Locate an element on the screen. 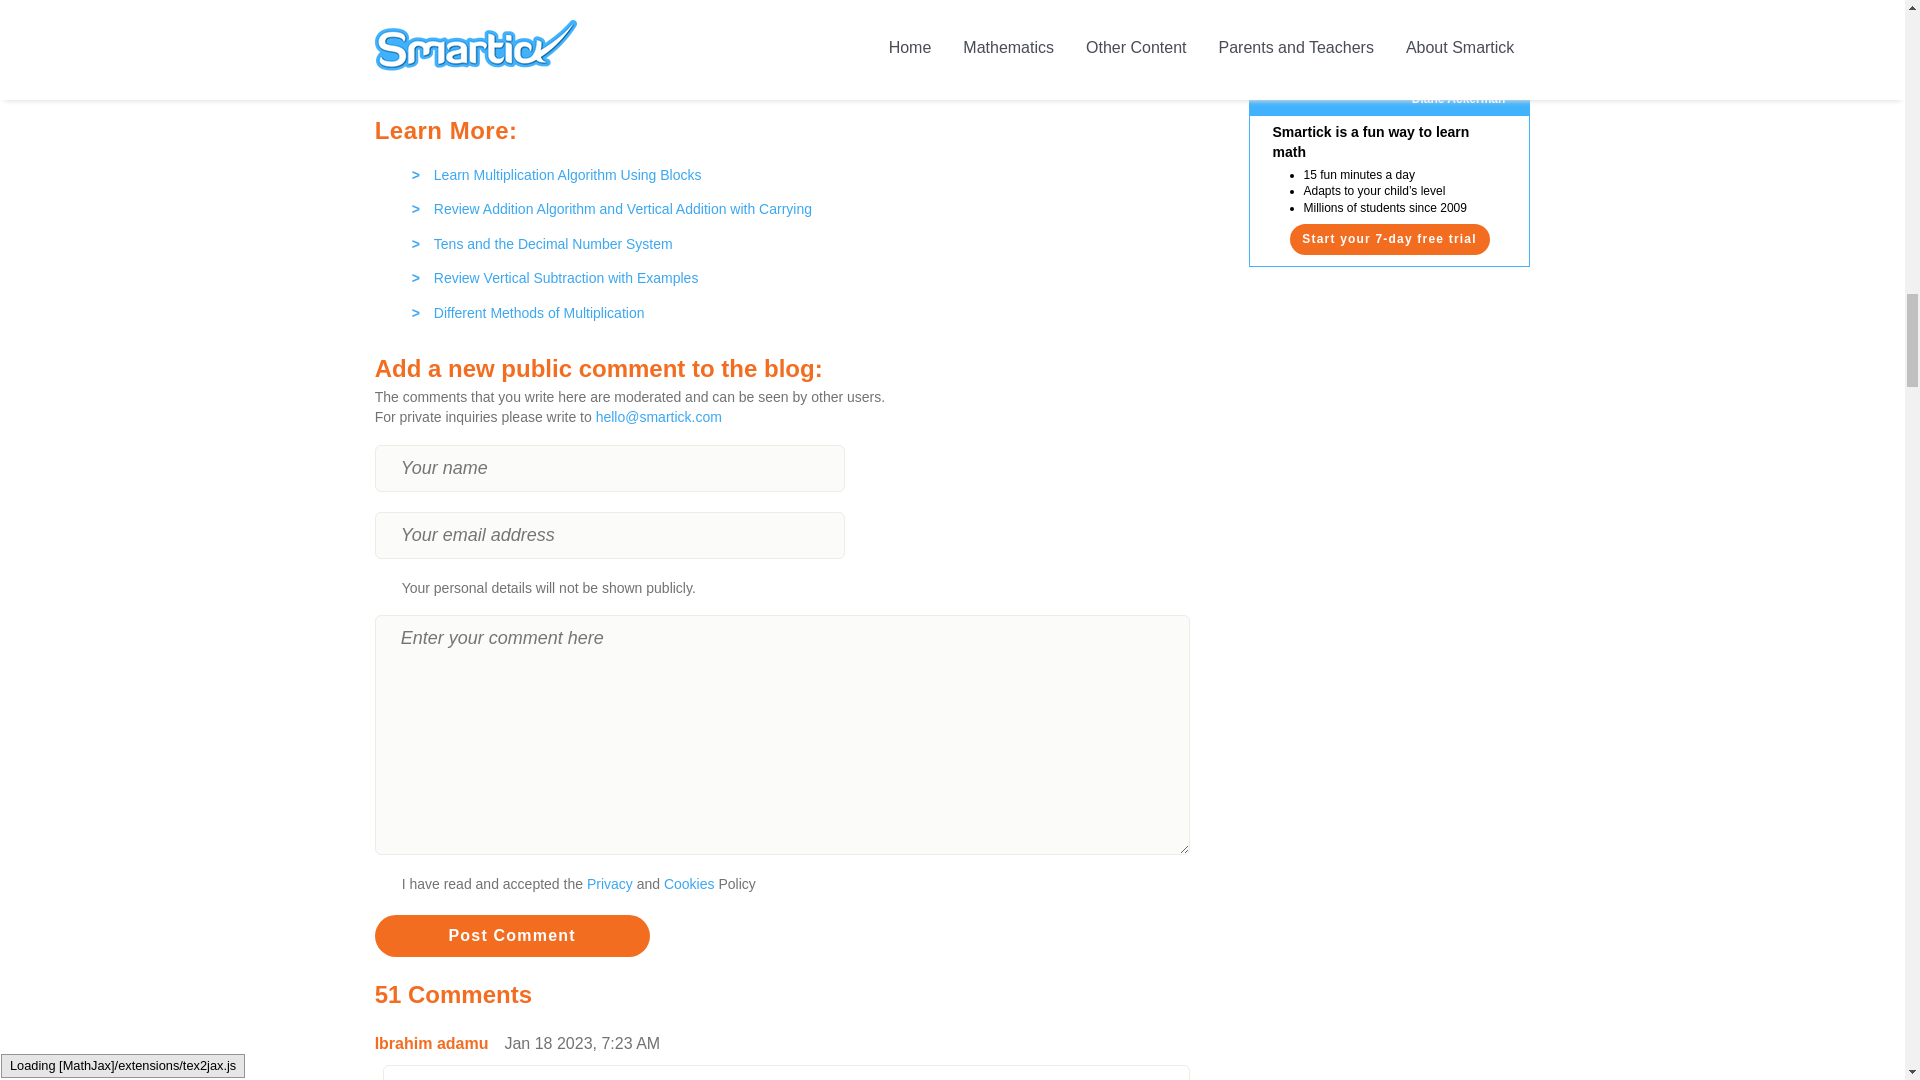 This screenshot has width=1920, height=1080. Privacy is located at coordinates (610, 884).